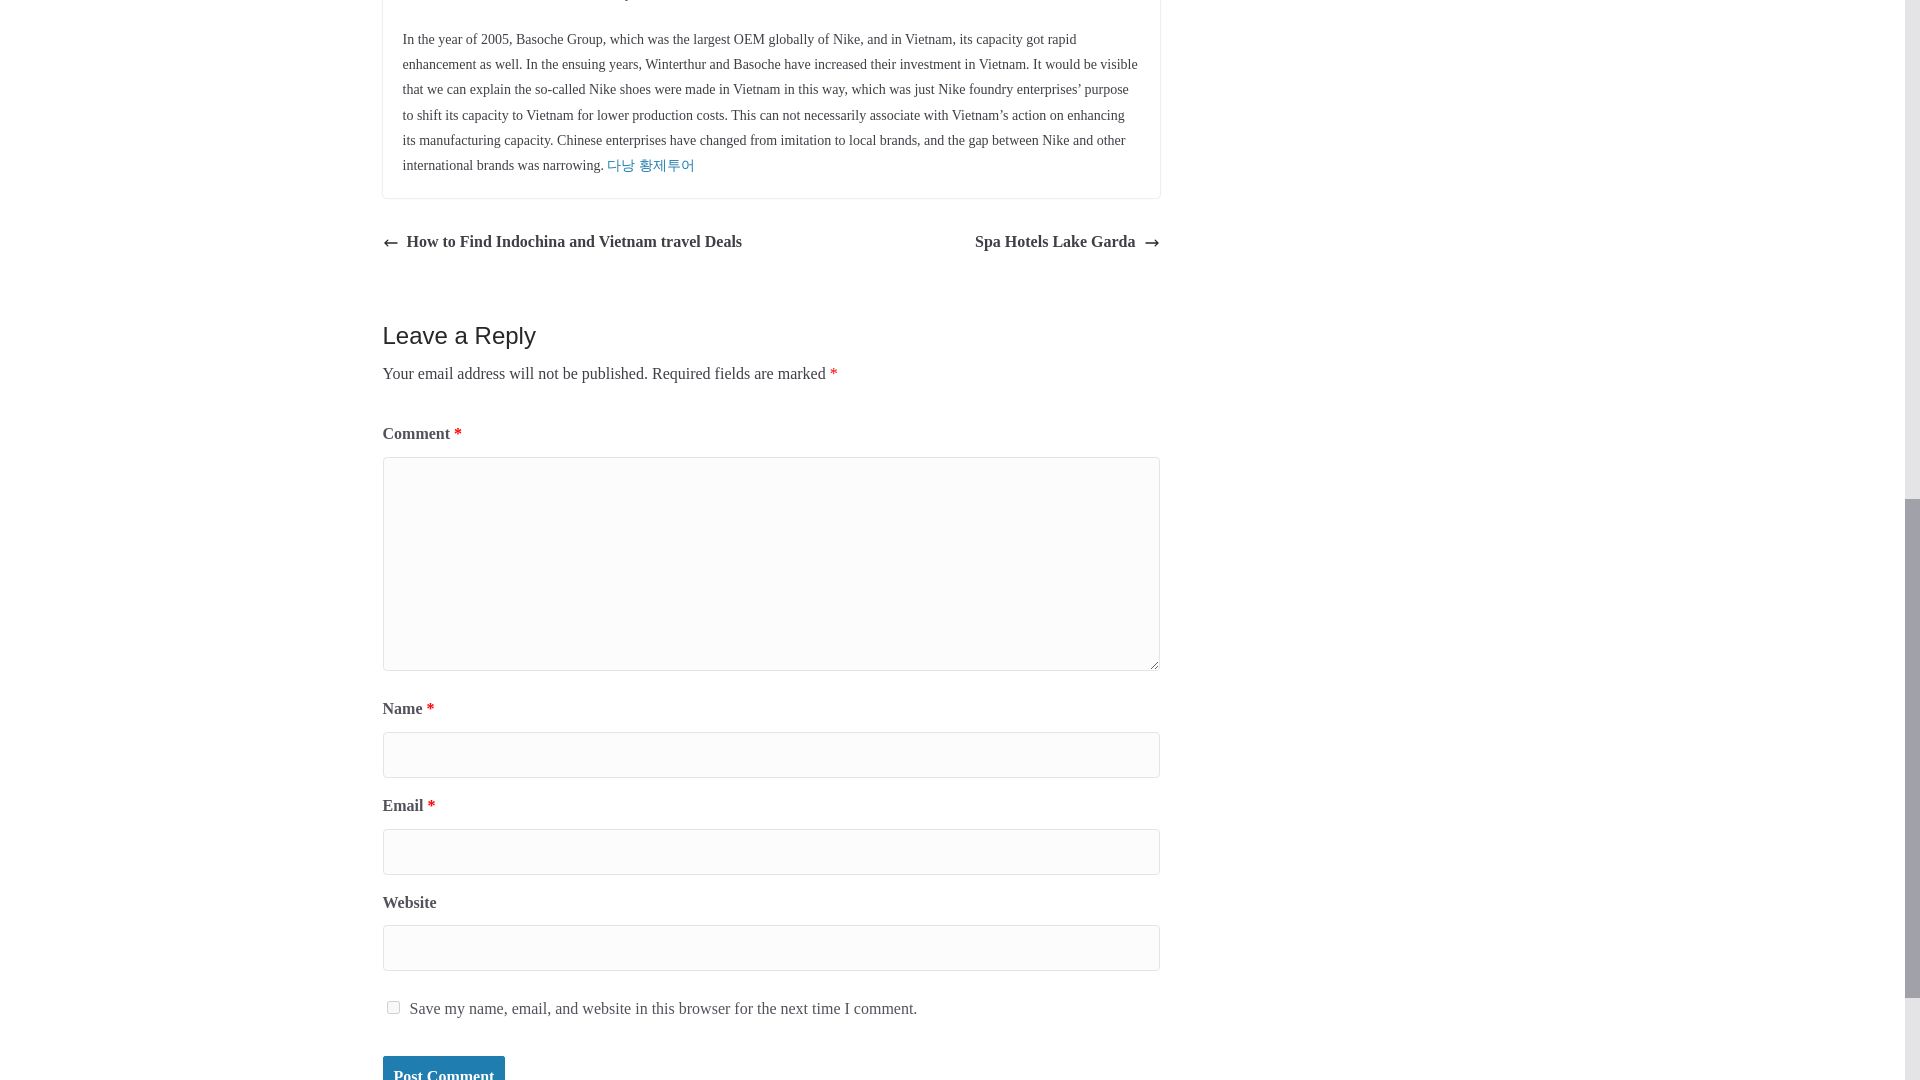 This screenshot has height=1080, width=1920. Describe the element at coordinates (562, 242) in the screenshot. I see `How to Find Indochina and Vietnam travel Deals` at that location.